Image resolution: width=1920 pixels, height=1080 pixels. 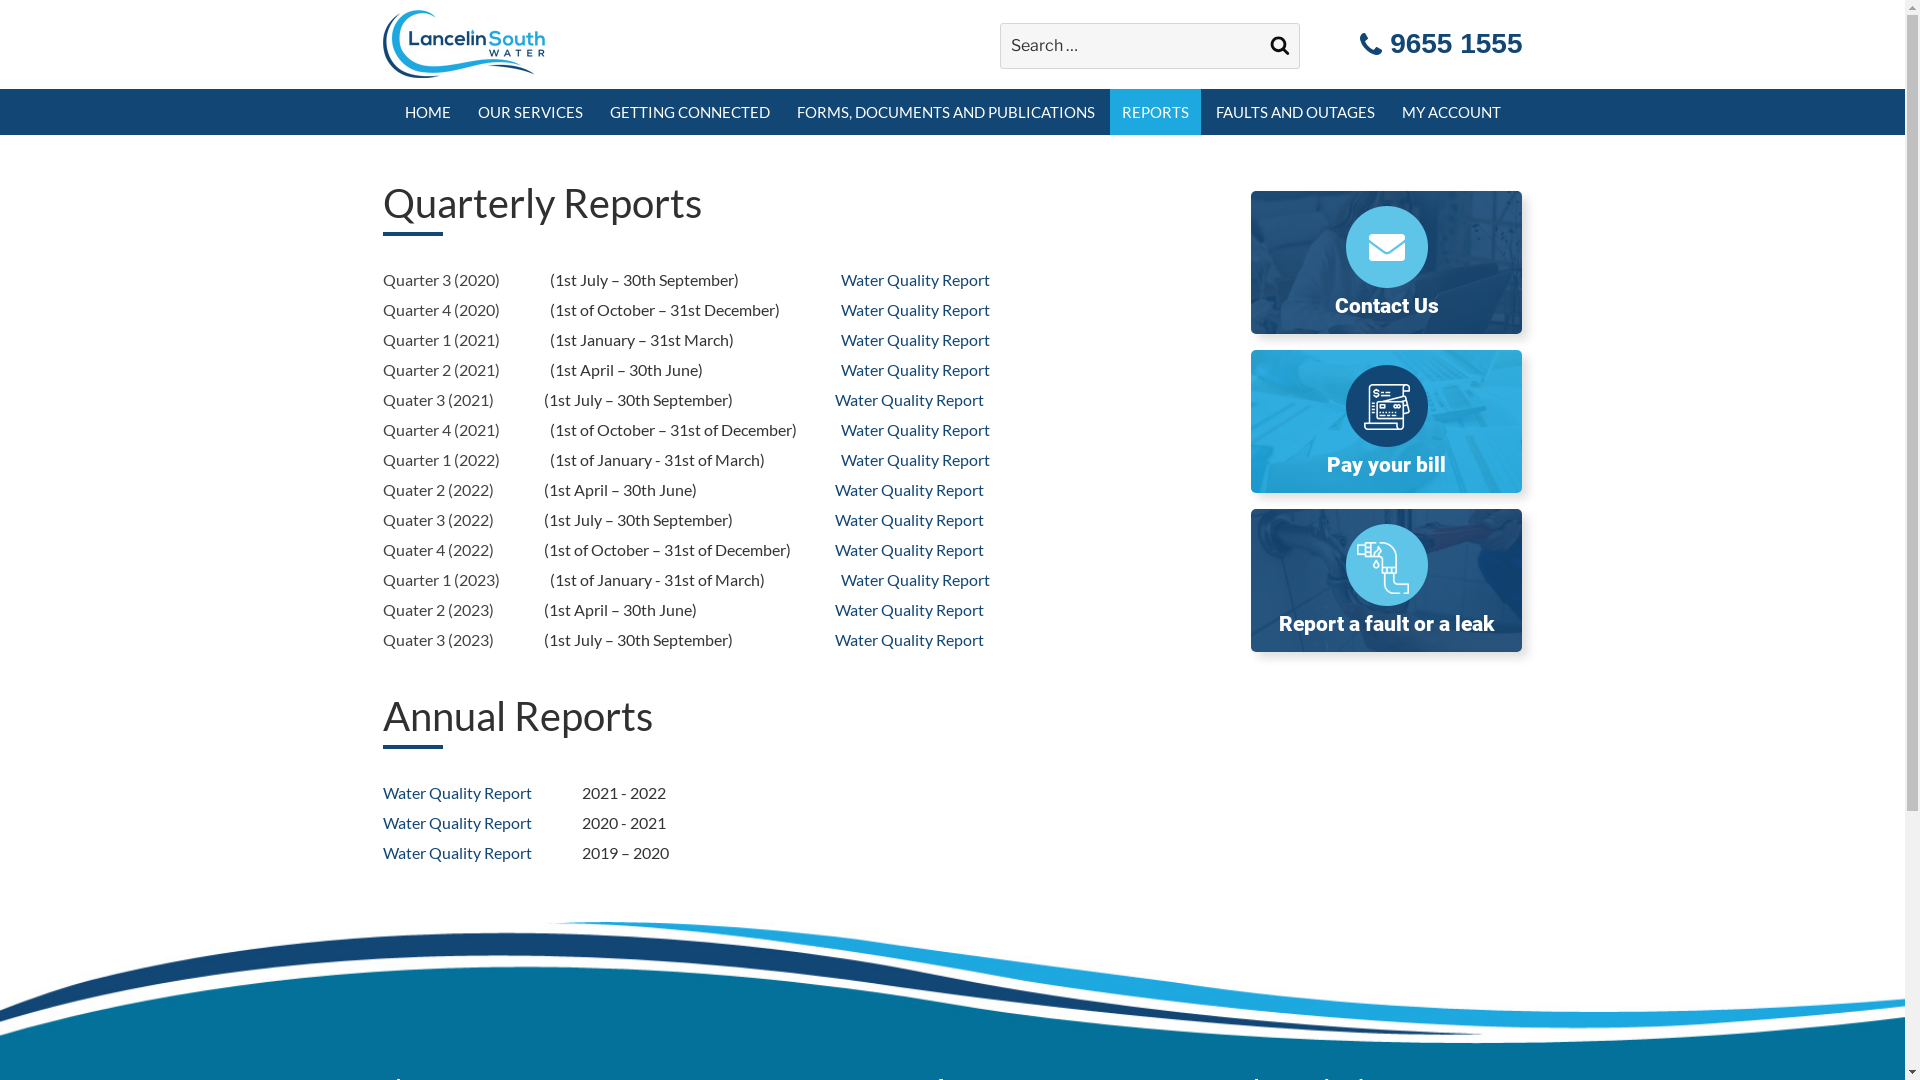 What do you see at coordinates (1386, 422) in the screenshot?
I see `Pay your bill` at bounding box center [1386, 422].